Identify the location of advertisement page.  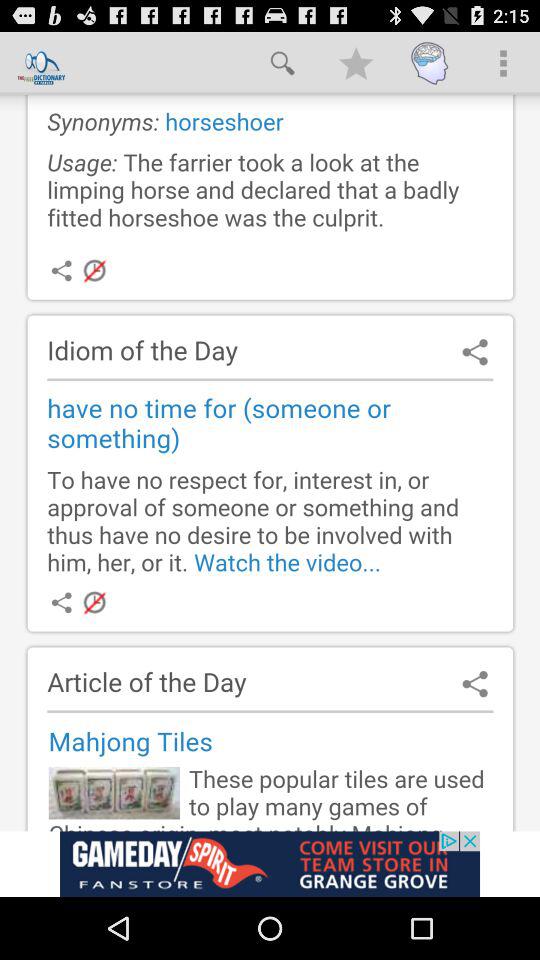
(270, 864).